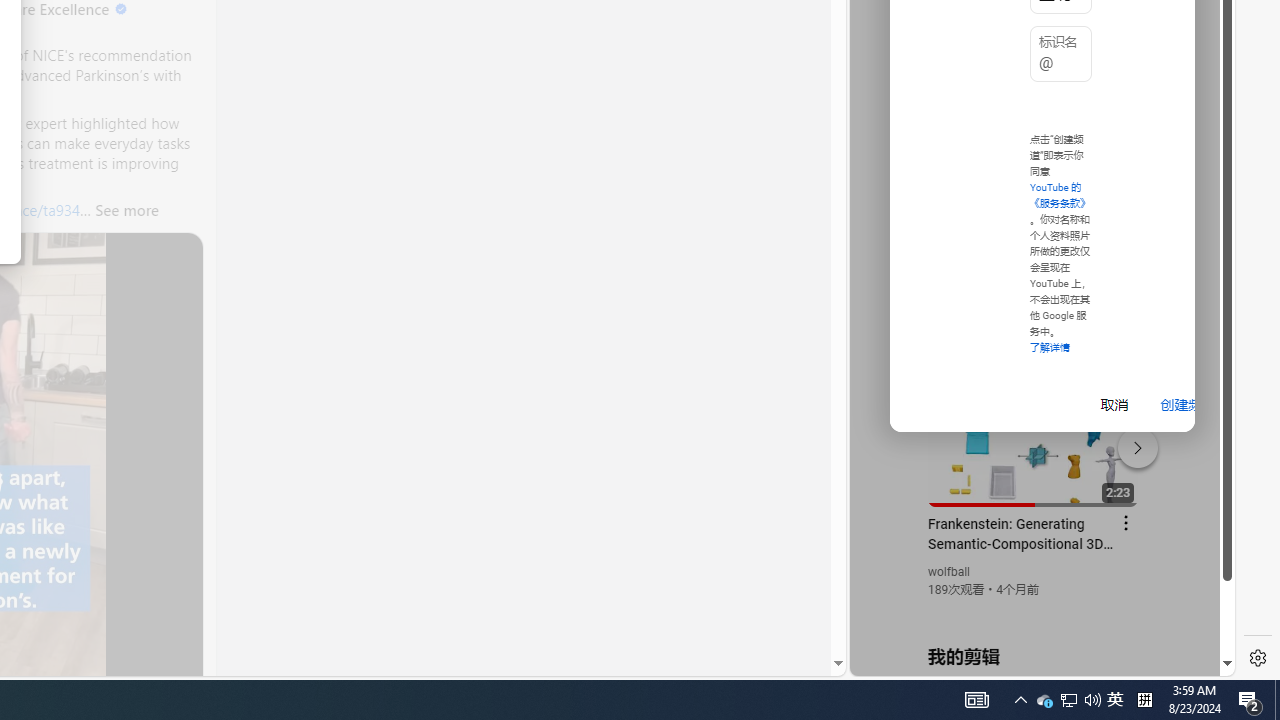  Describe the element at coordinates (888, 432) in the screenshot. I see `Global web icon` at that location.